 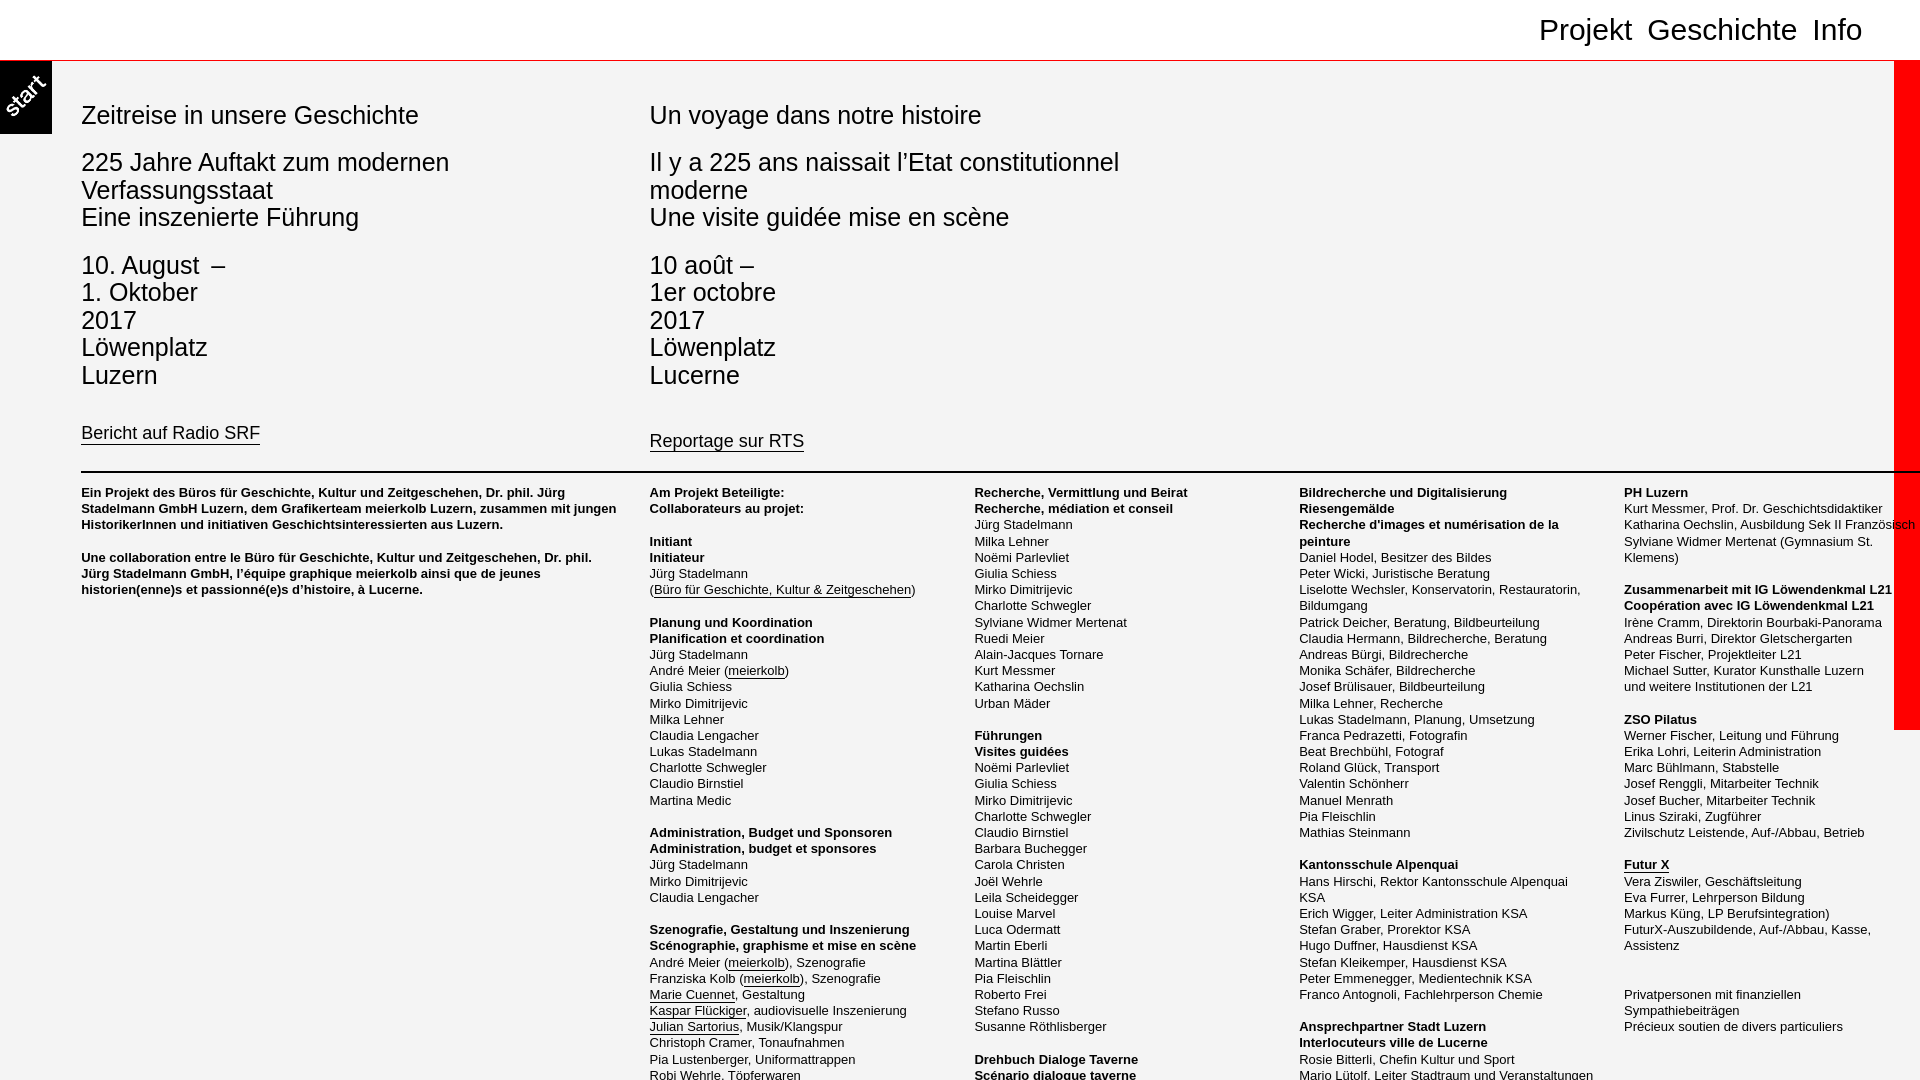 I want to click on Marie Cuennet, so click(x=692, y=995).